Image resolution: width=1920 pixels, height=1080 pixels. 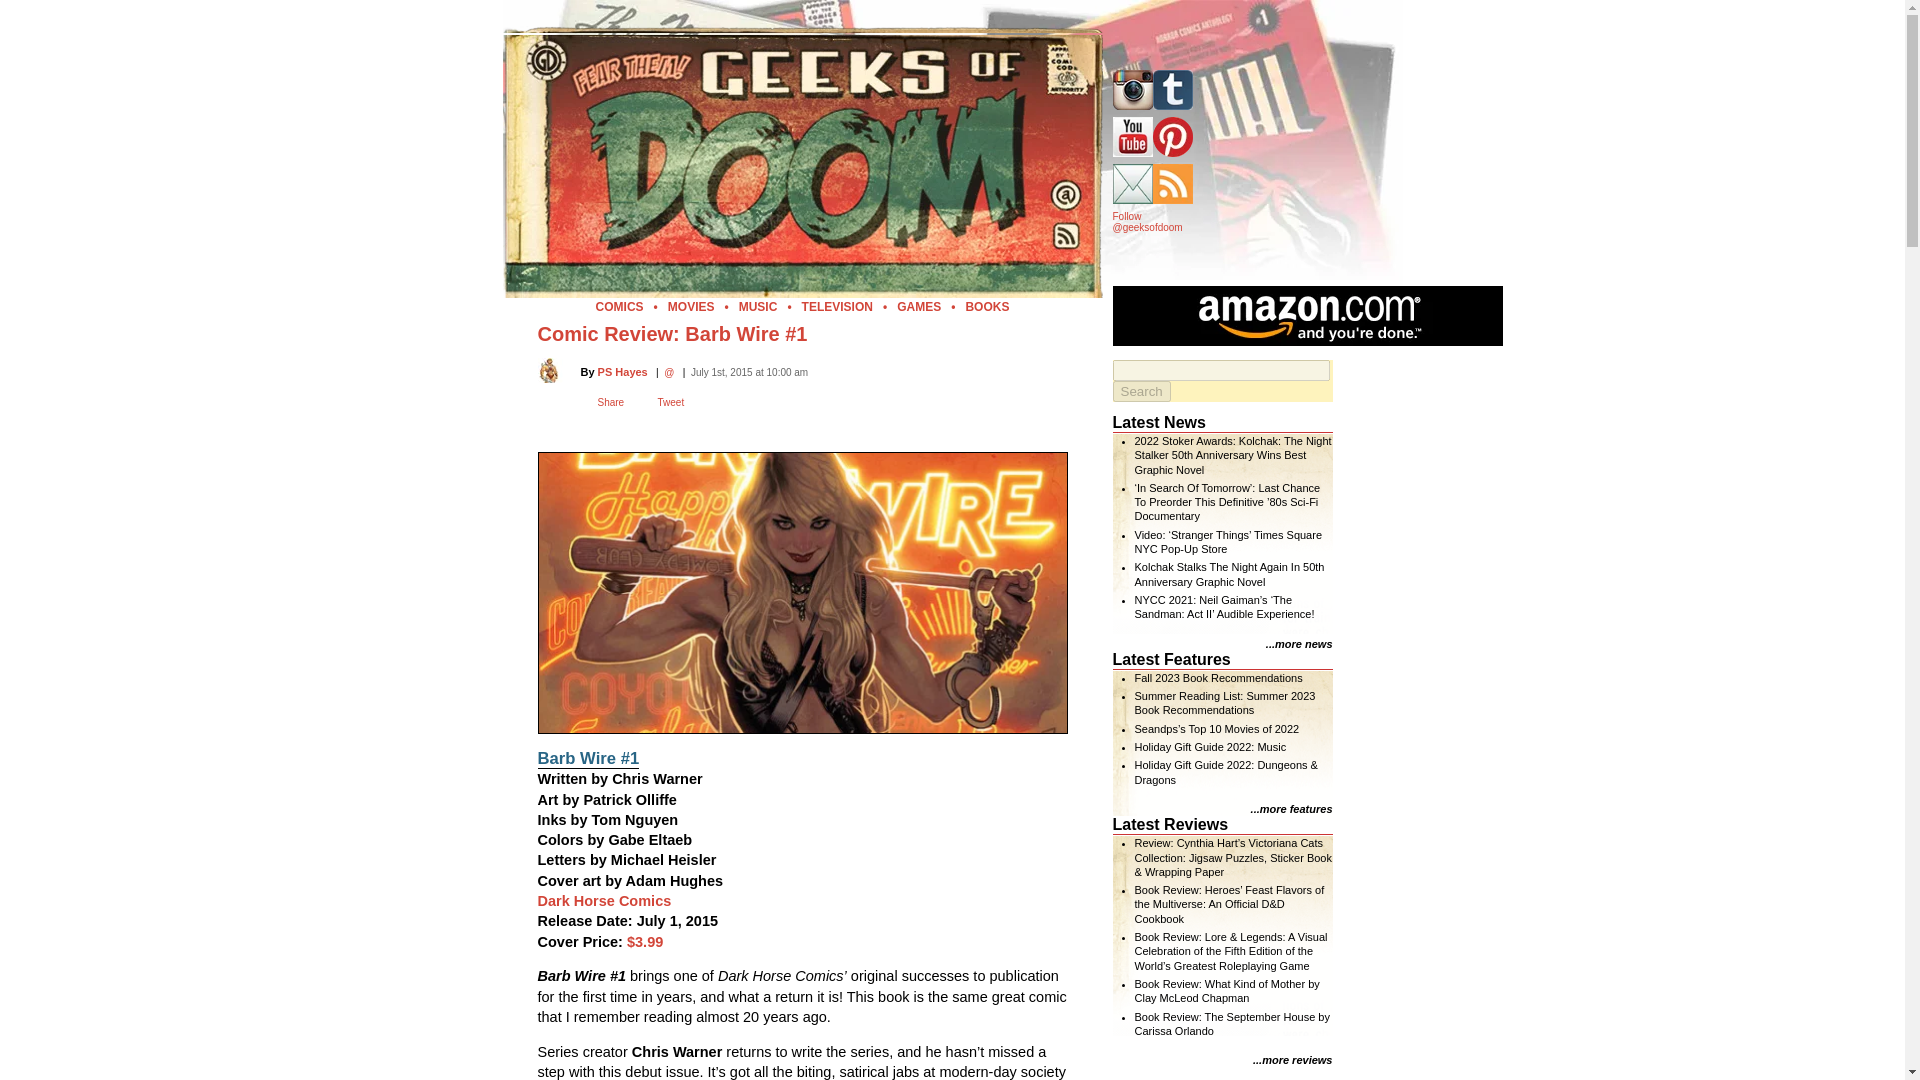 What do you see at coordinates (1140, 391) in the screenshot?
I see `Search` at bounding box center [1140, 391].